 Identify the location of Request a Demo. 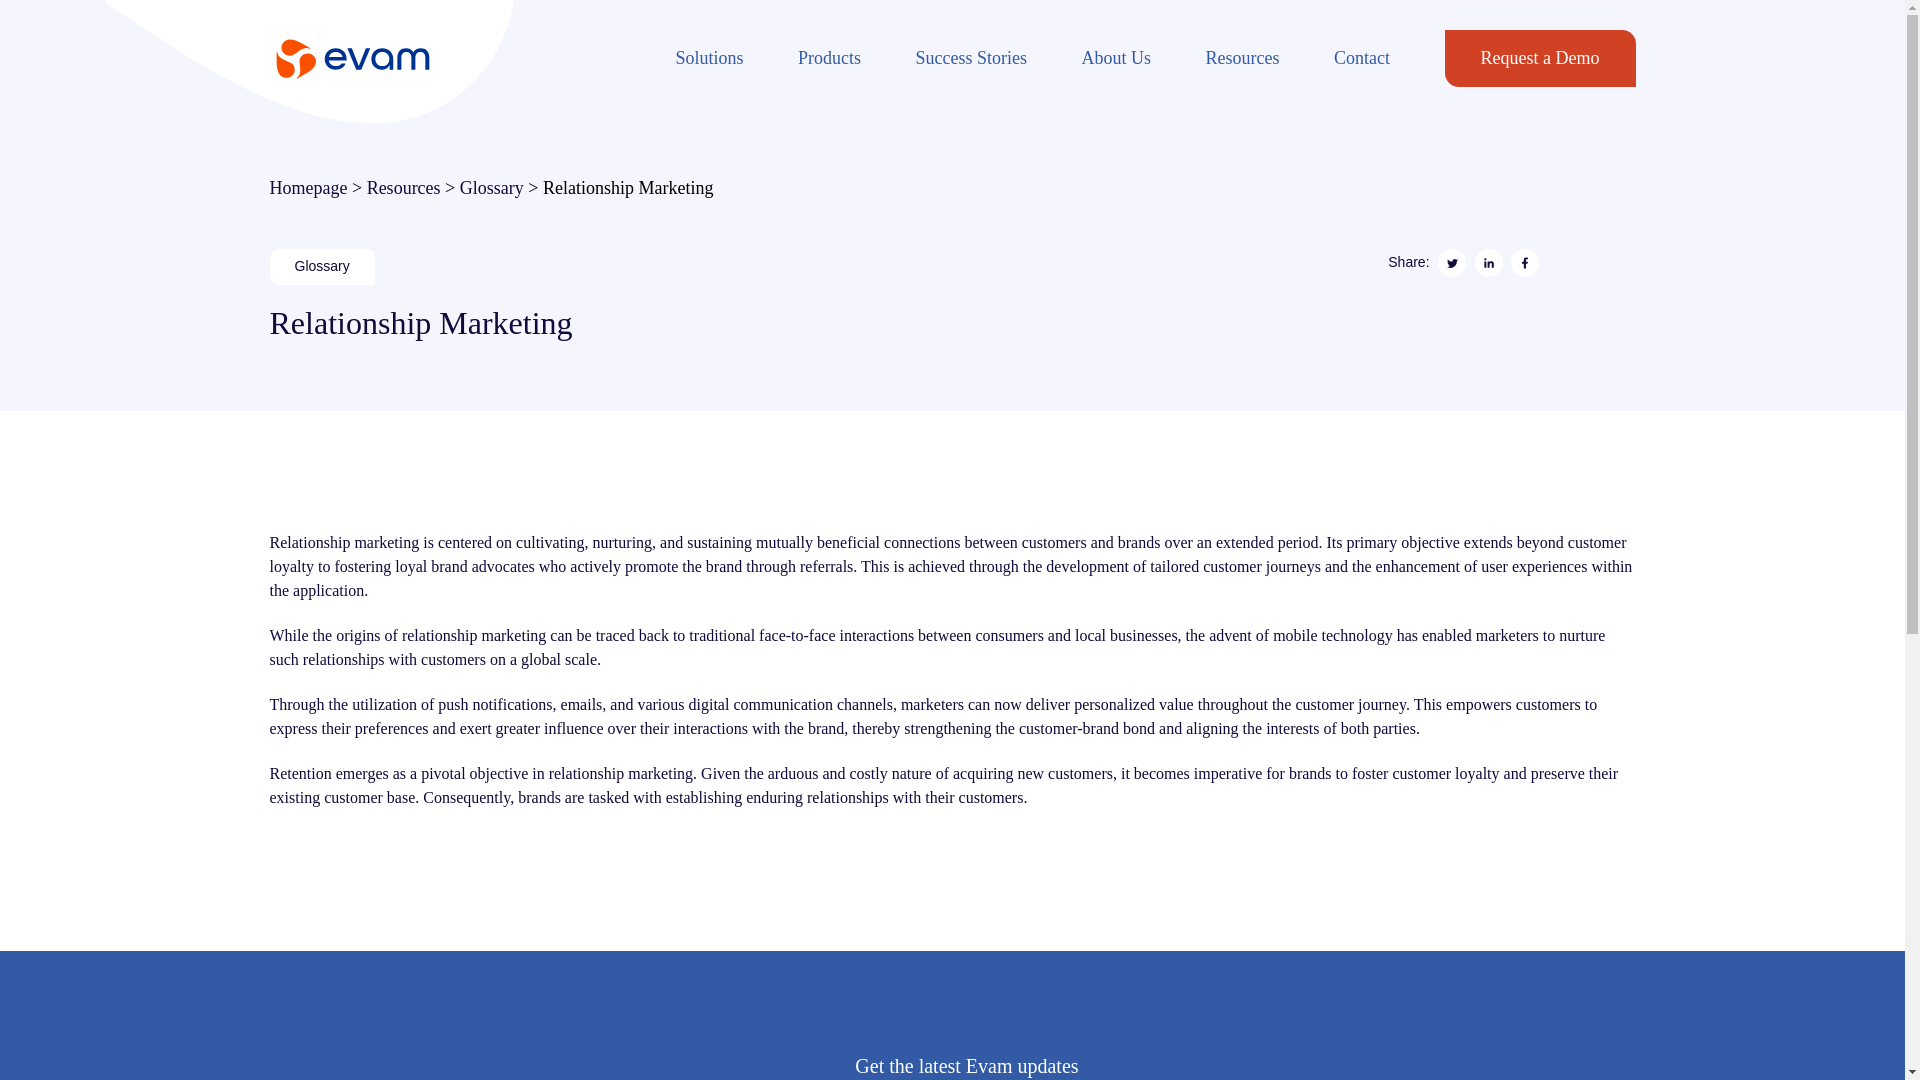
(1540, 58).